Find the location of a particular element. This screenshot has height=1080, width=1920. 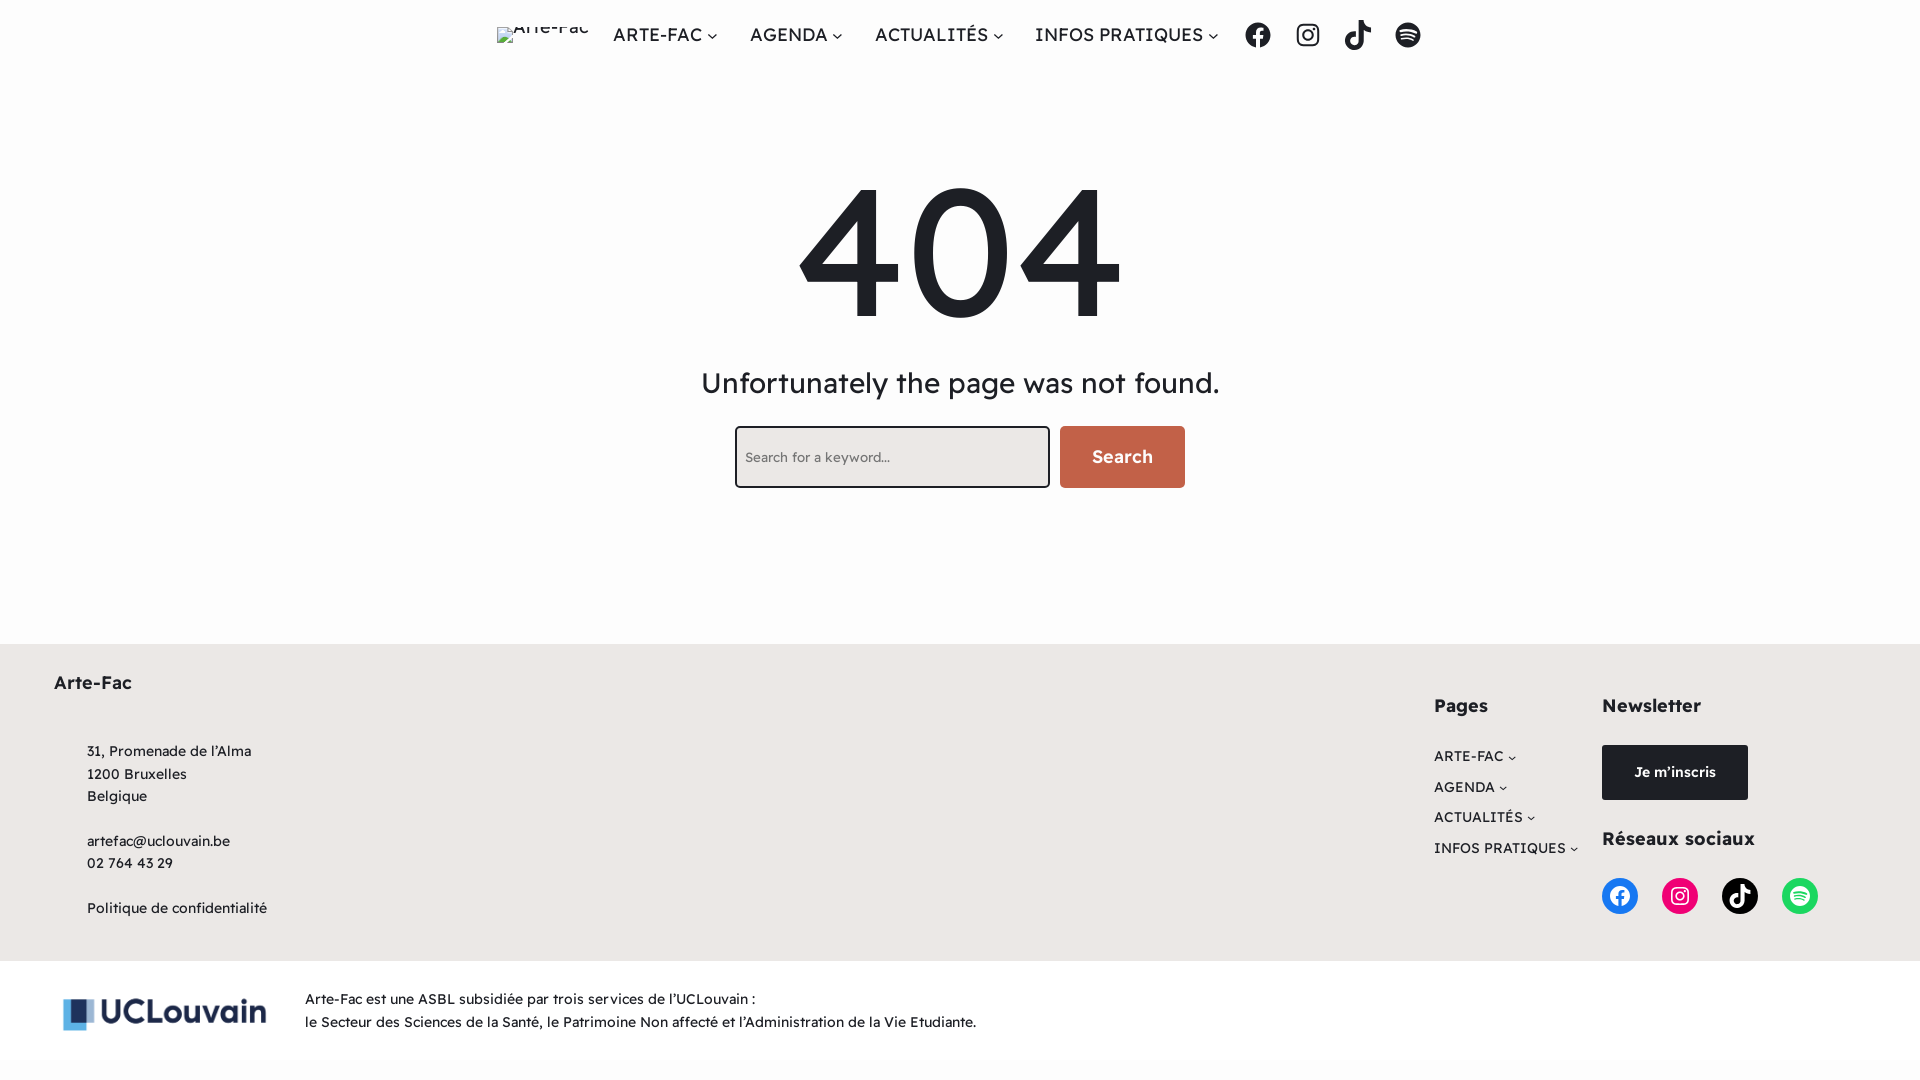

TikTok is located at coordinates (1740, 896).